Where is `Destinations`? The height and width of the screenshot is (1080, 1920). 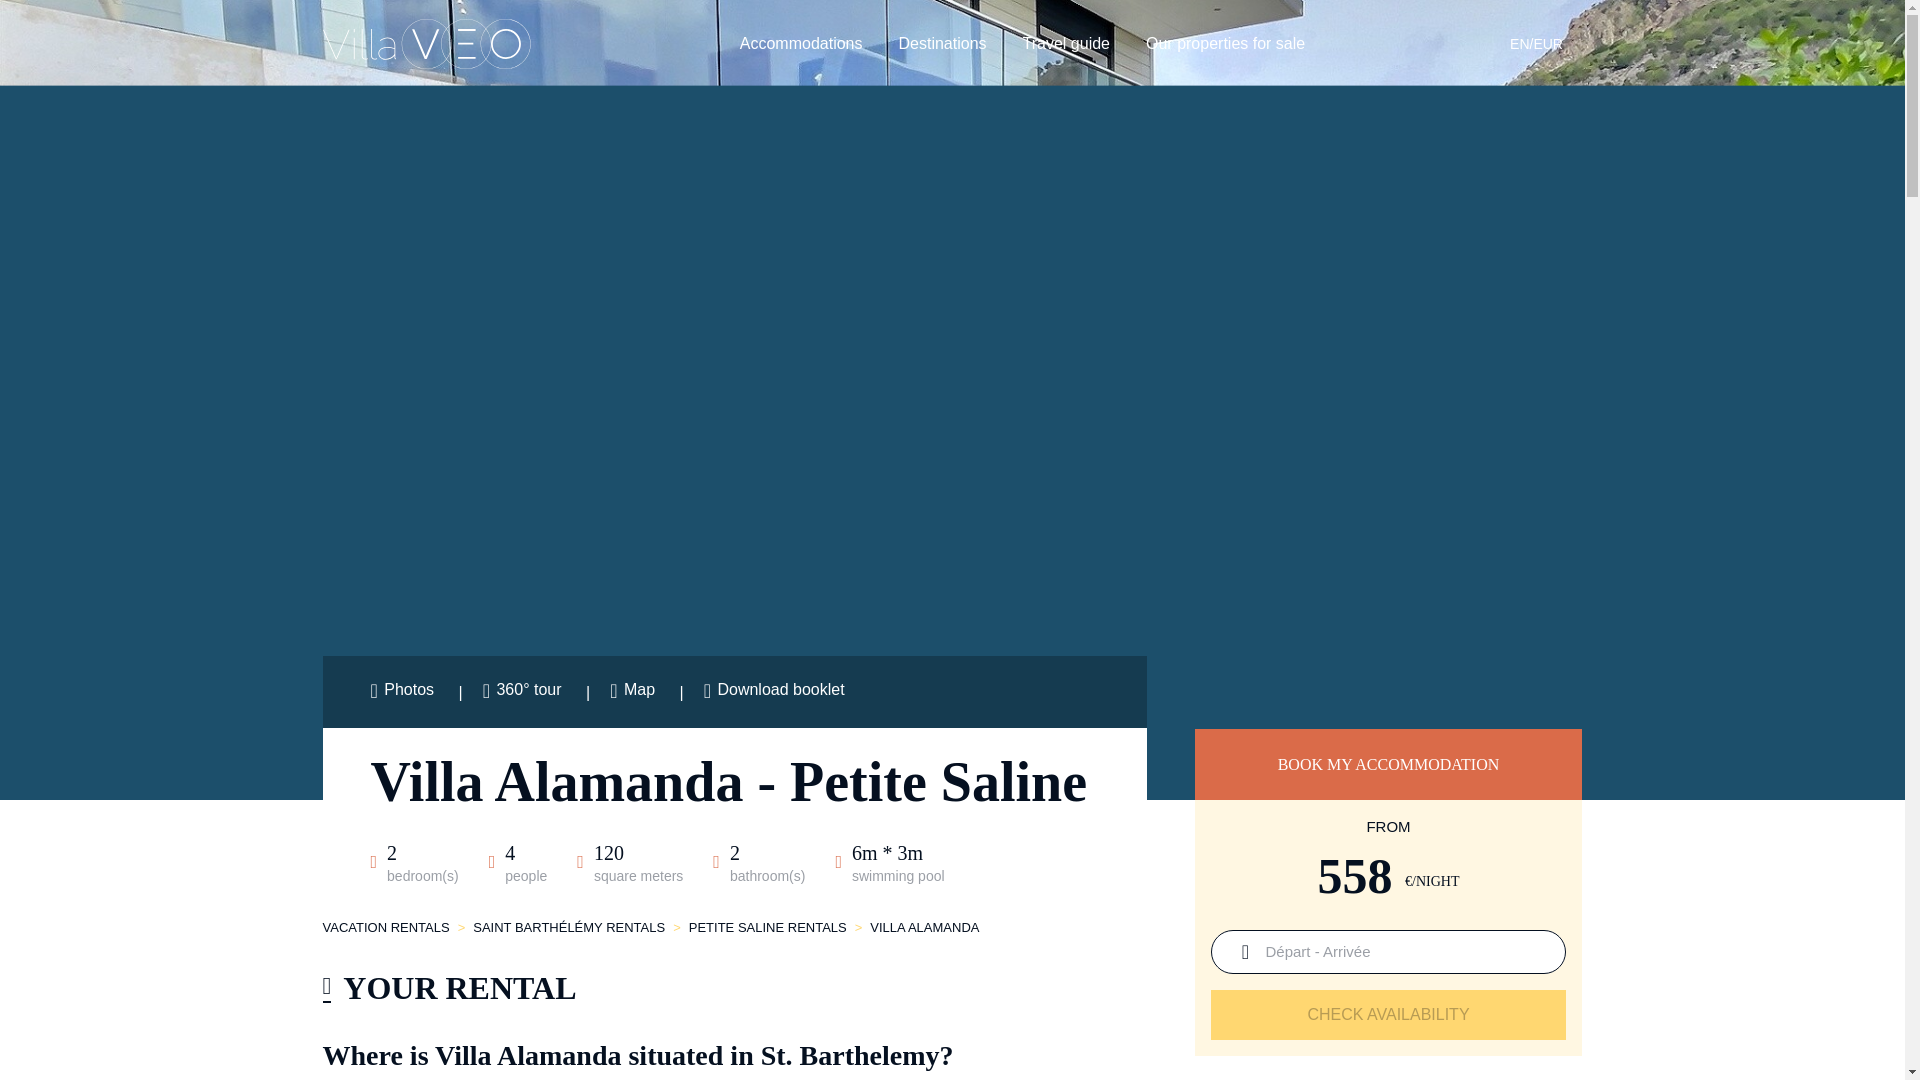
Destinations is located at coordinates (942, 44).